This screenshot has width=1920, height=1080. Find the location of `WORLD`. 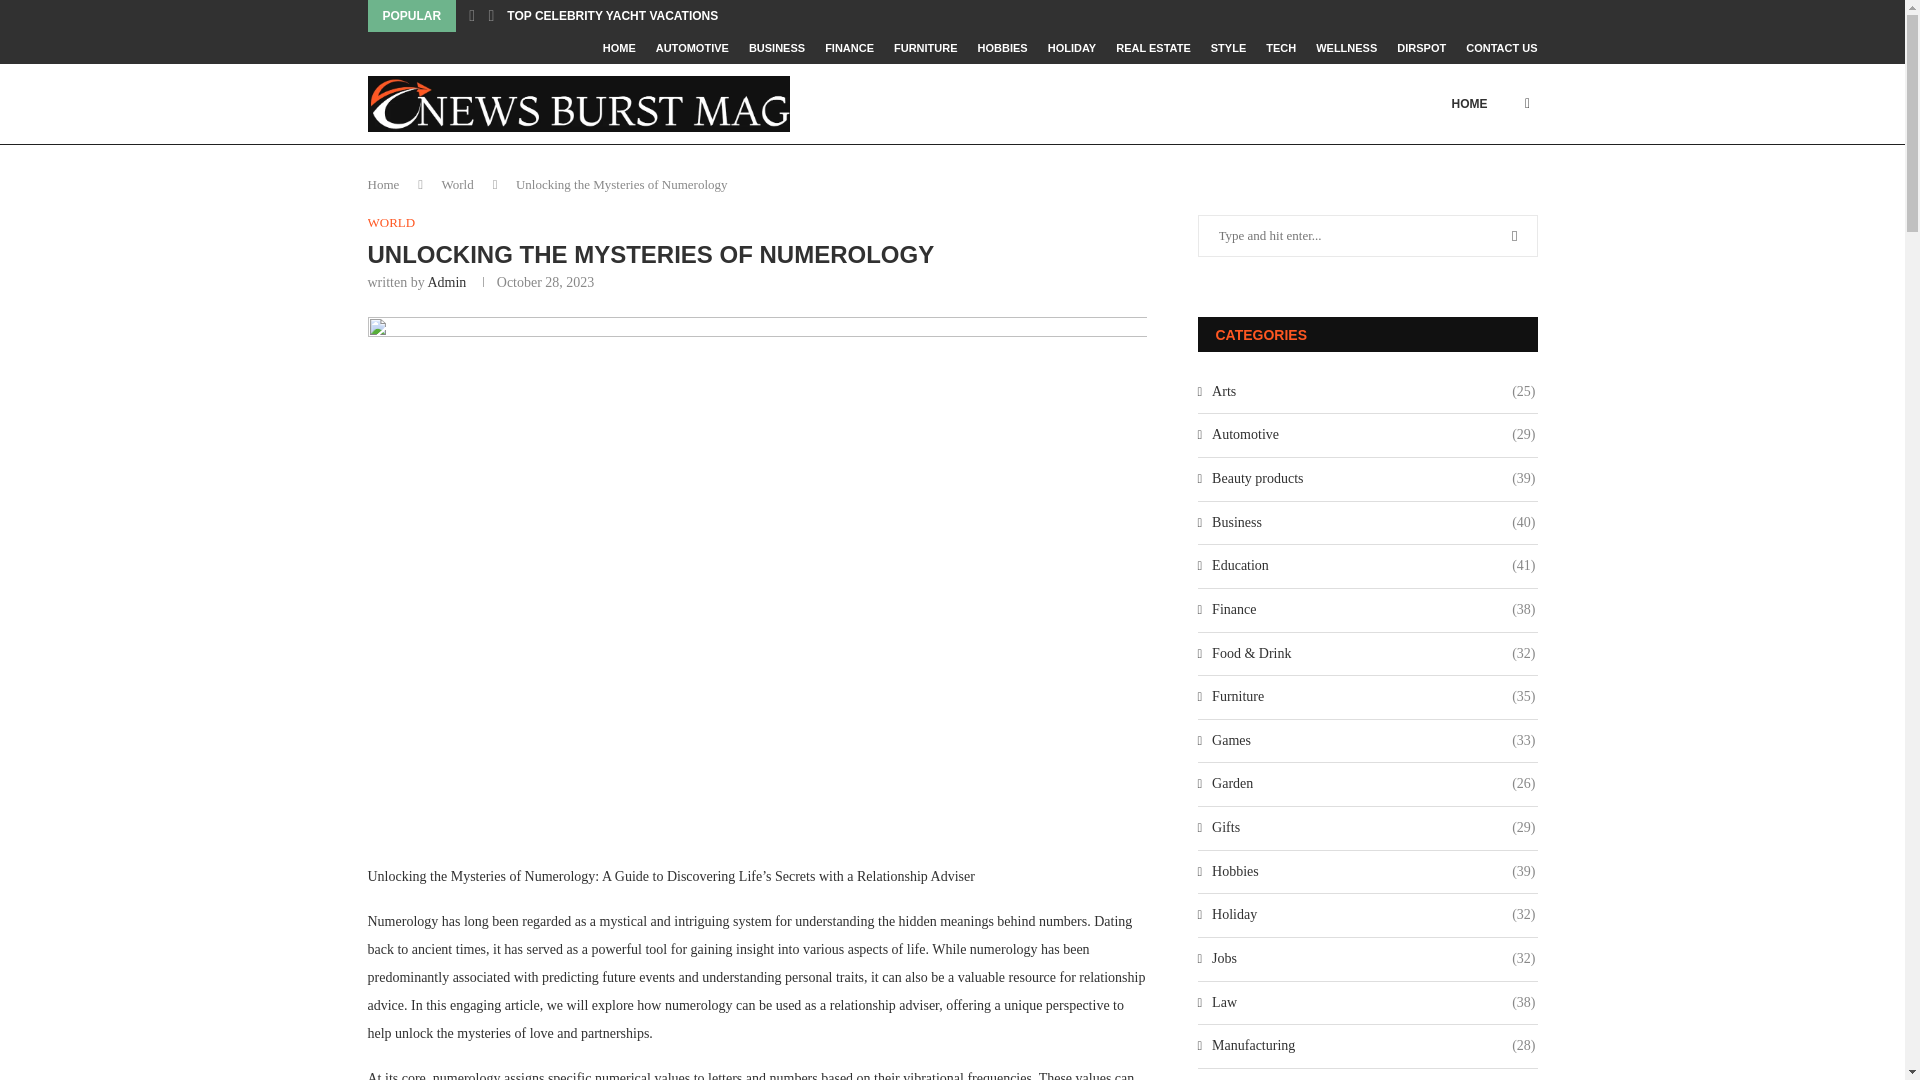

WORLD is located at coordinates (392, 222).